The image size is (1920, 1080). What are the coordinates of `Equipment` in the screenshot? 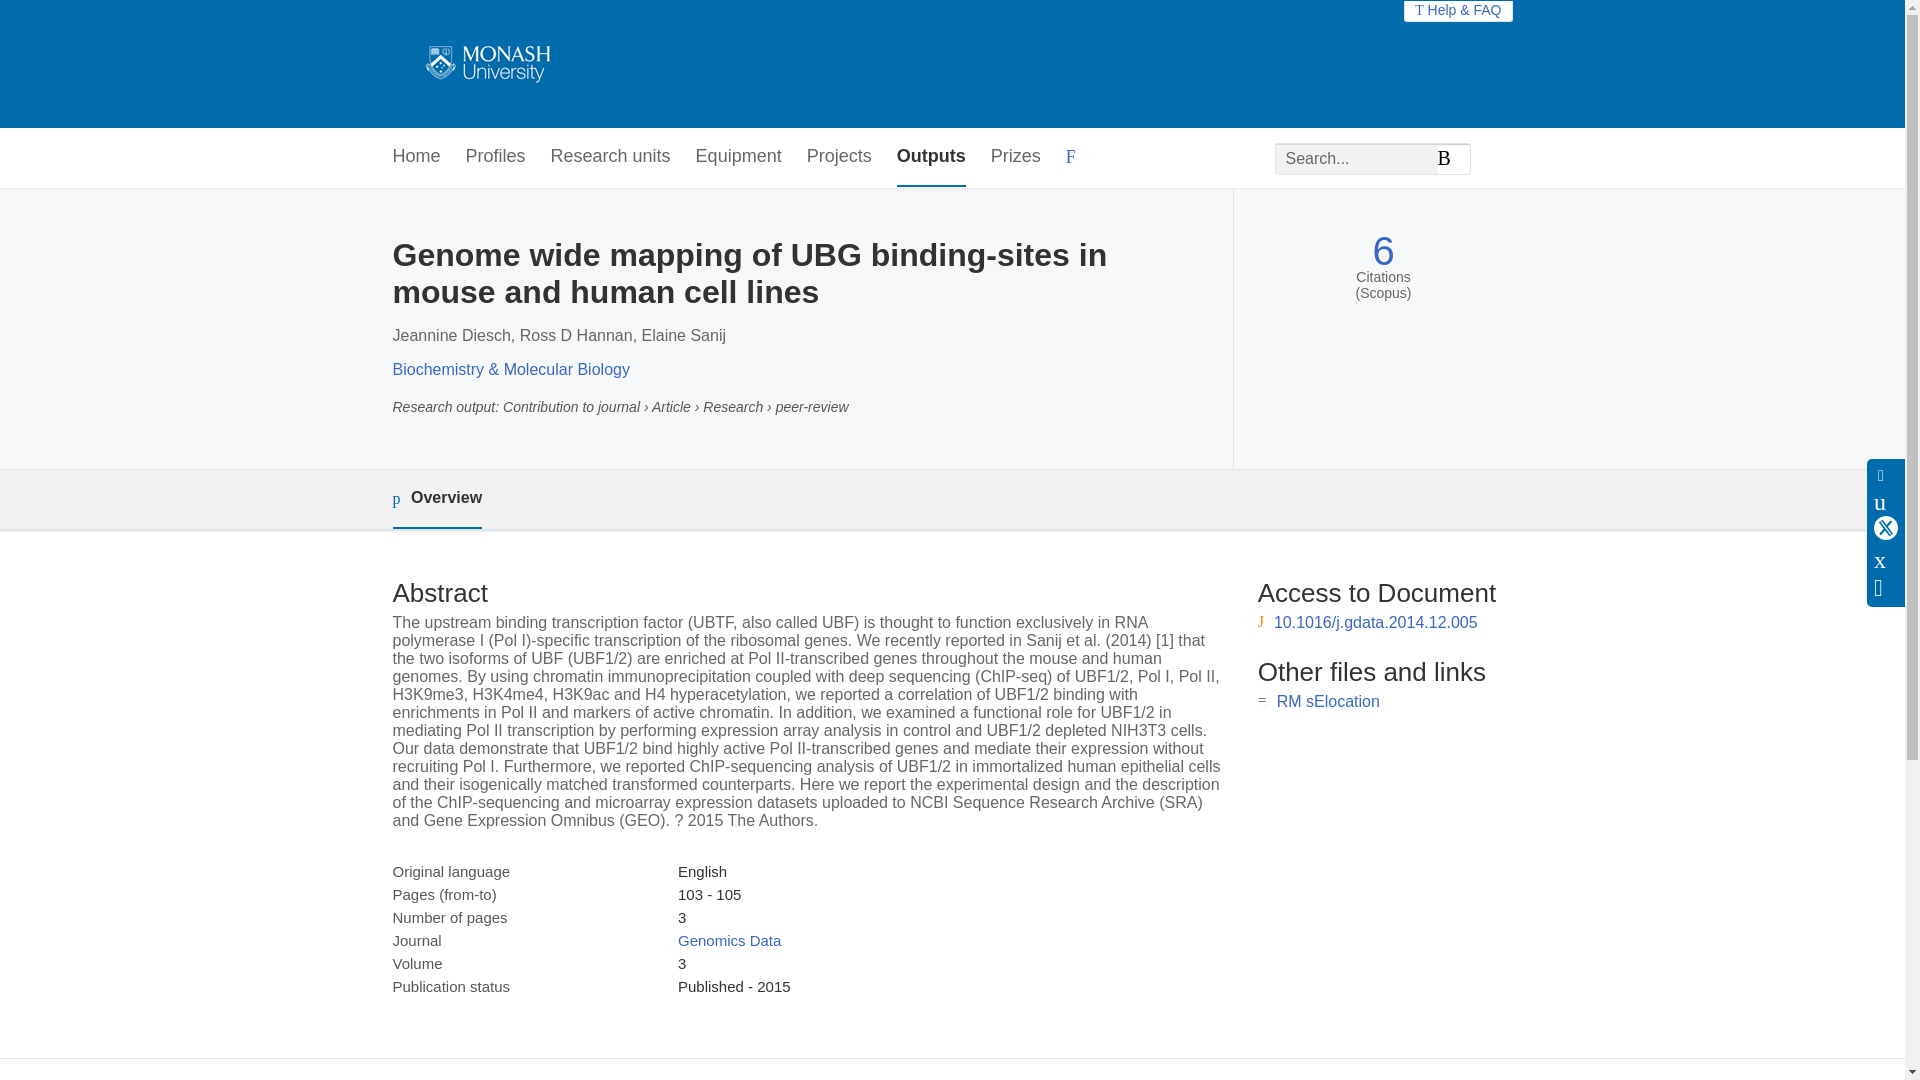 It's located at (738, 157).